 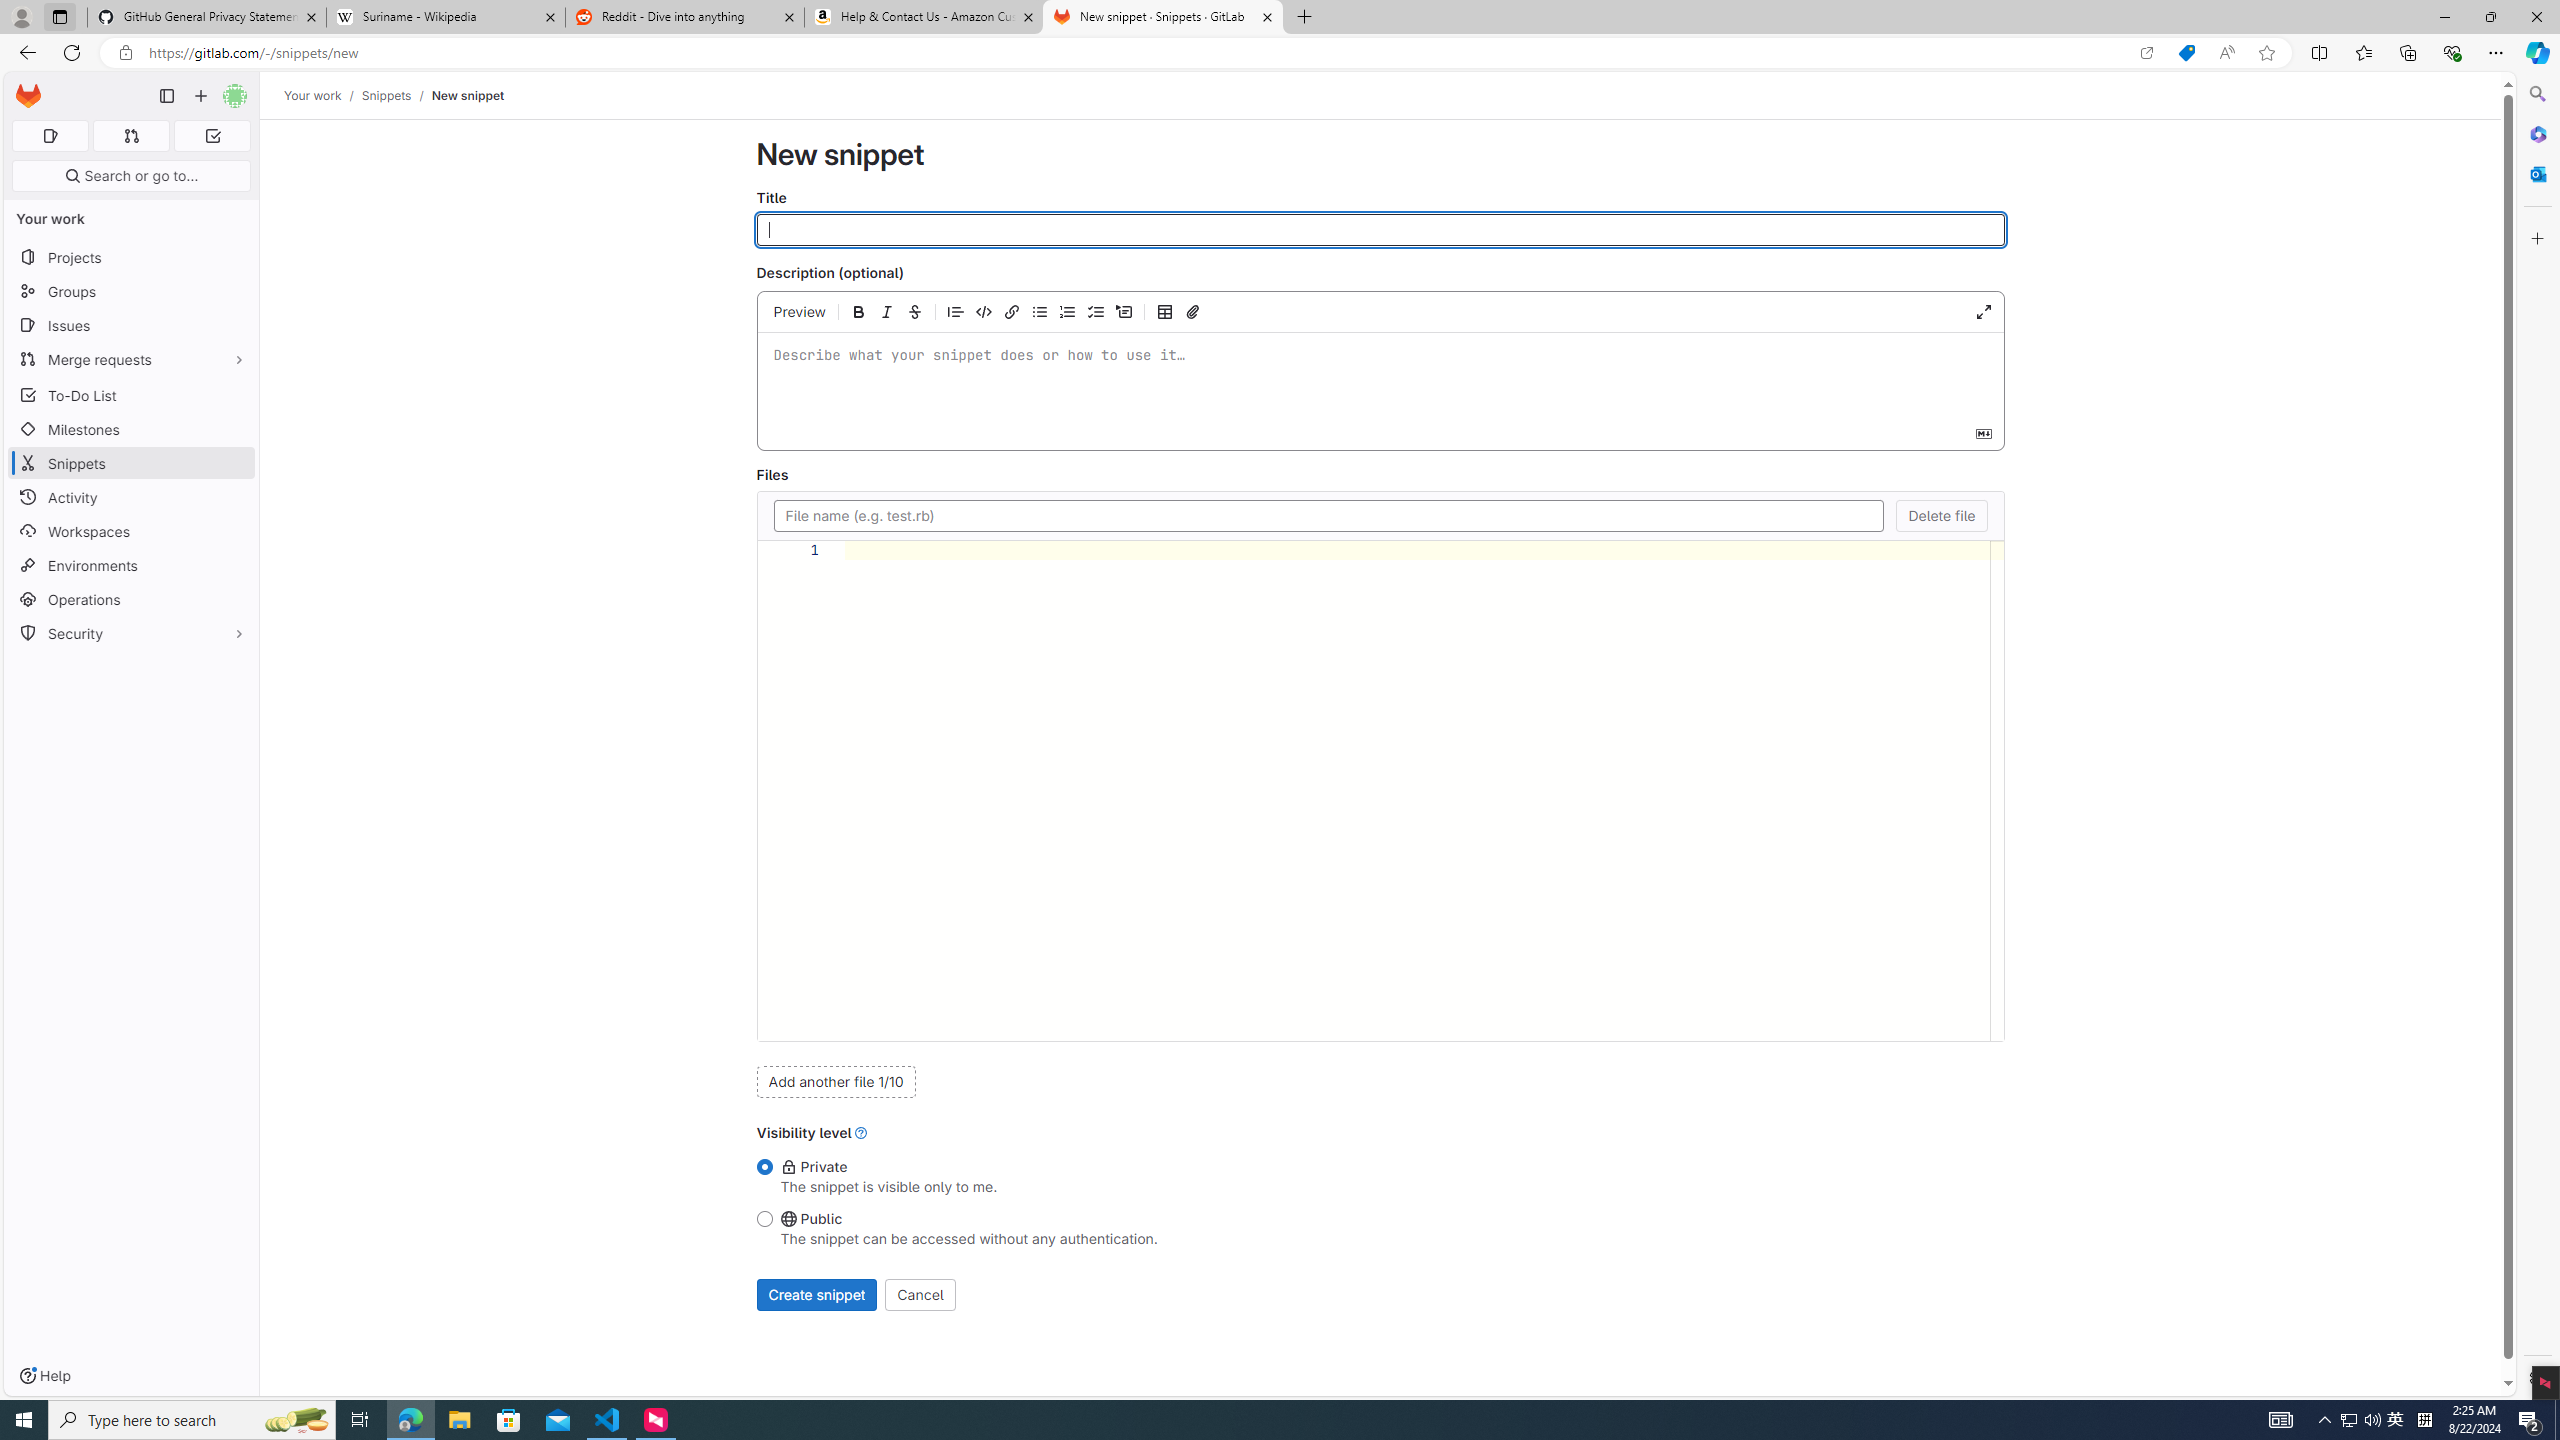 I want to click on GitHub General Privacy Statement - GitHub Docs, so click(x=207, y=17).